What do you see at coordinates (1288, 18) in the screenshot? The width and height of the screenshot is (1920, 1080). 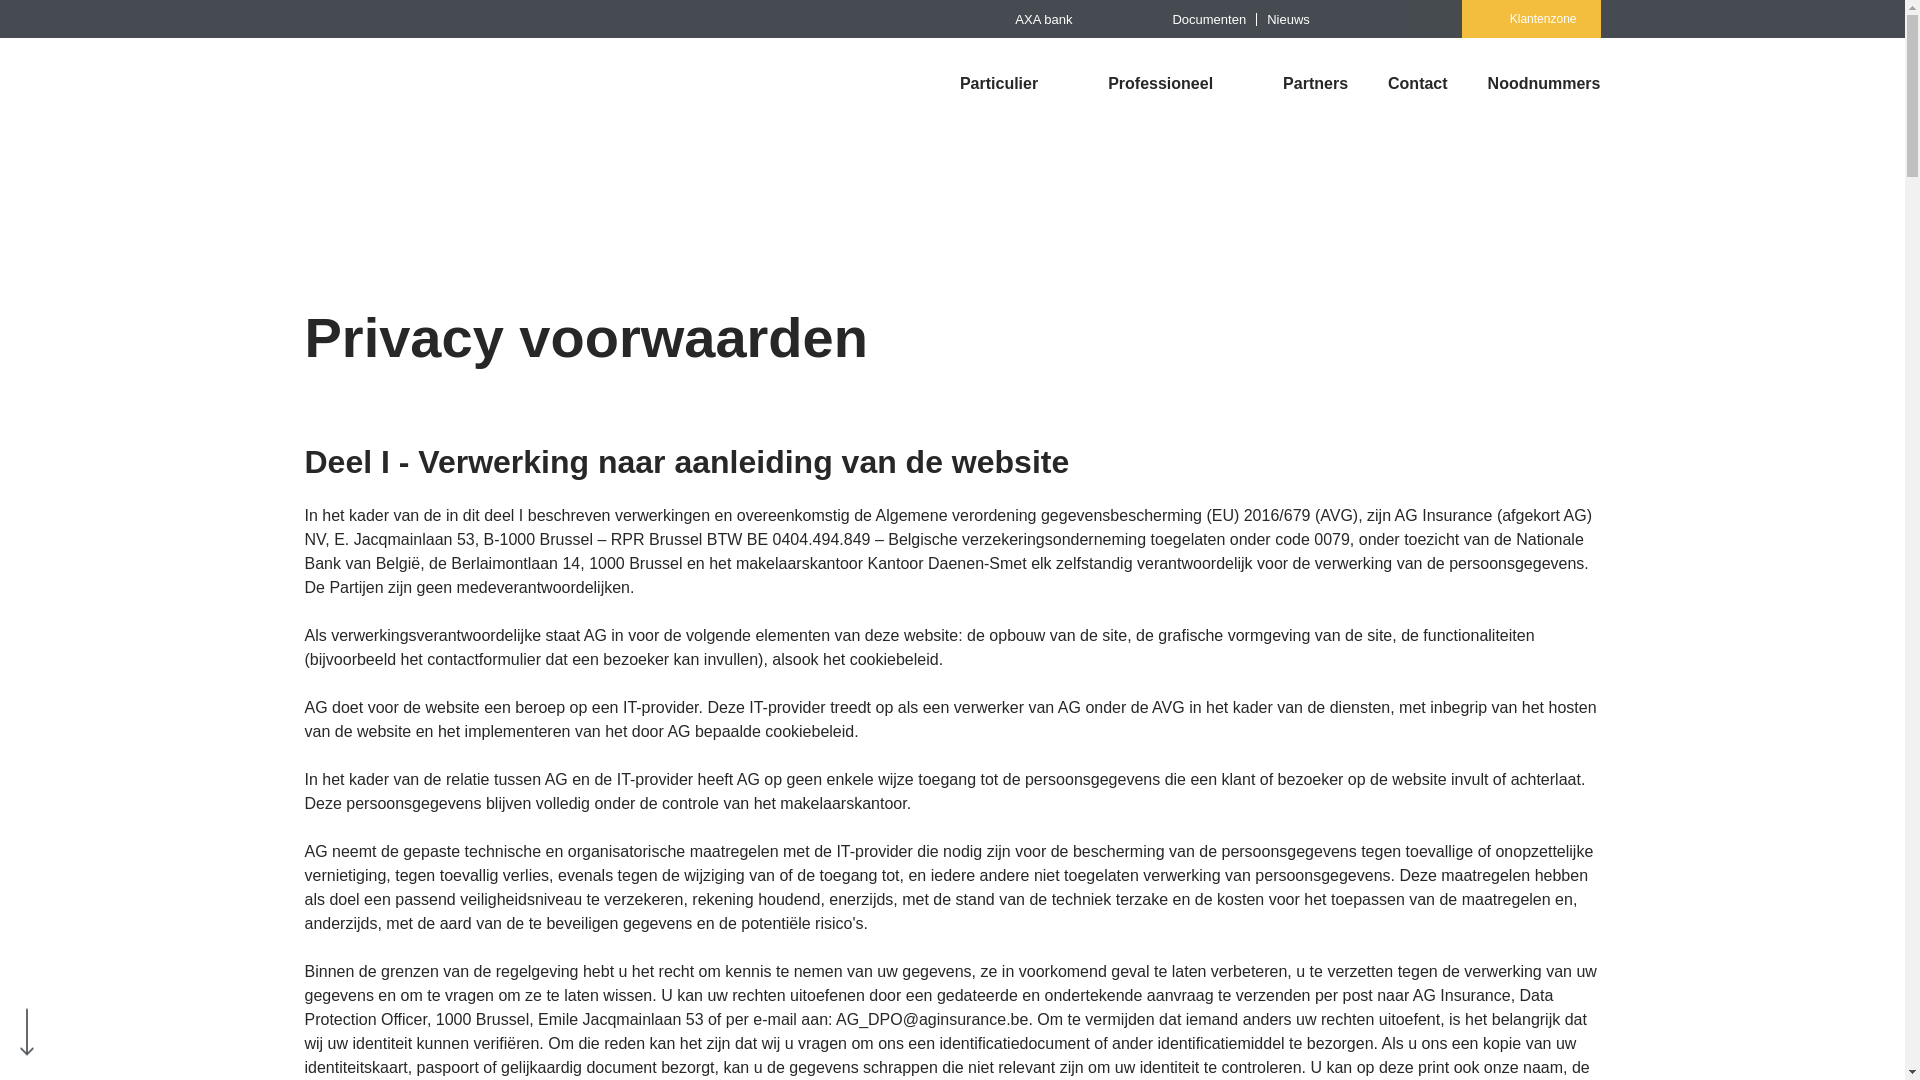 I see `Nieuws` at bounding box center [1288, 18].